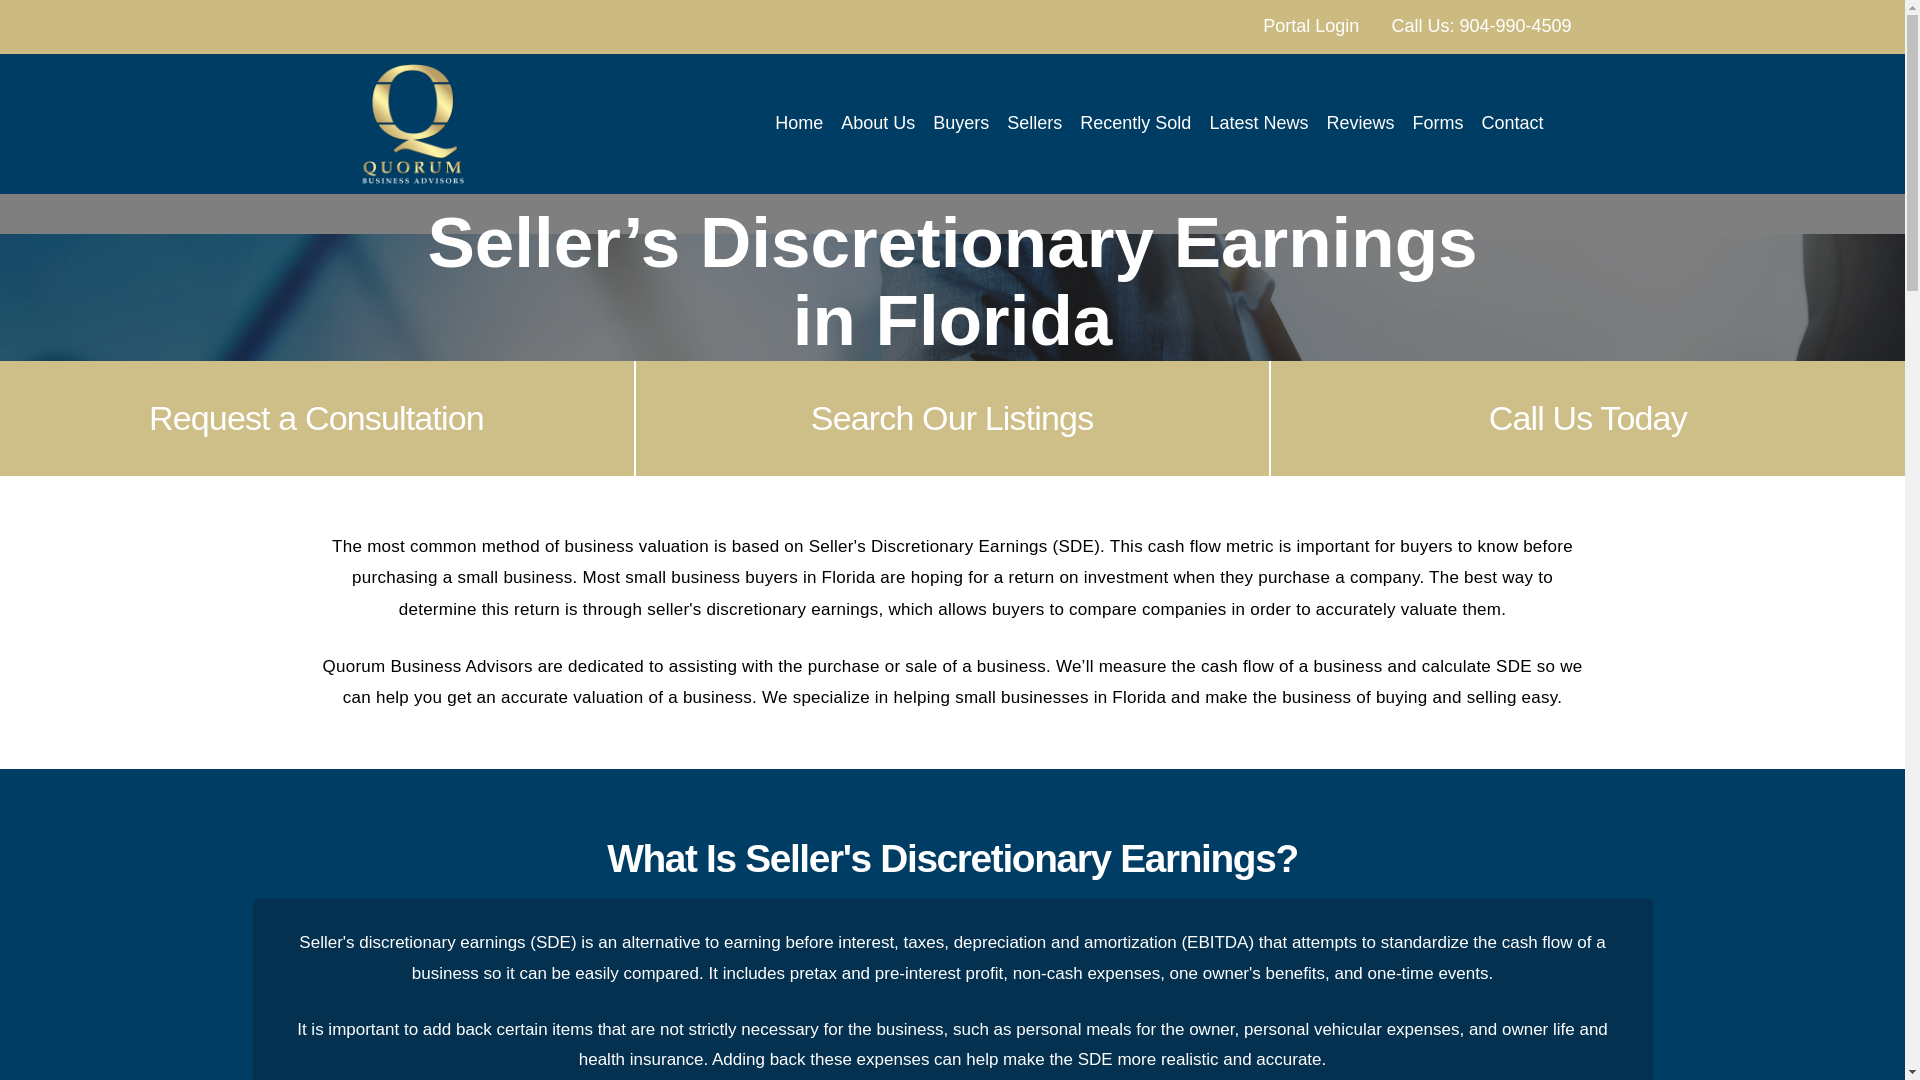  Describe the element at coordinates (877, 124) in the screenshot. I see `About Us` at that location.